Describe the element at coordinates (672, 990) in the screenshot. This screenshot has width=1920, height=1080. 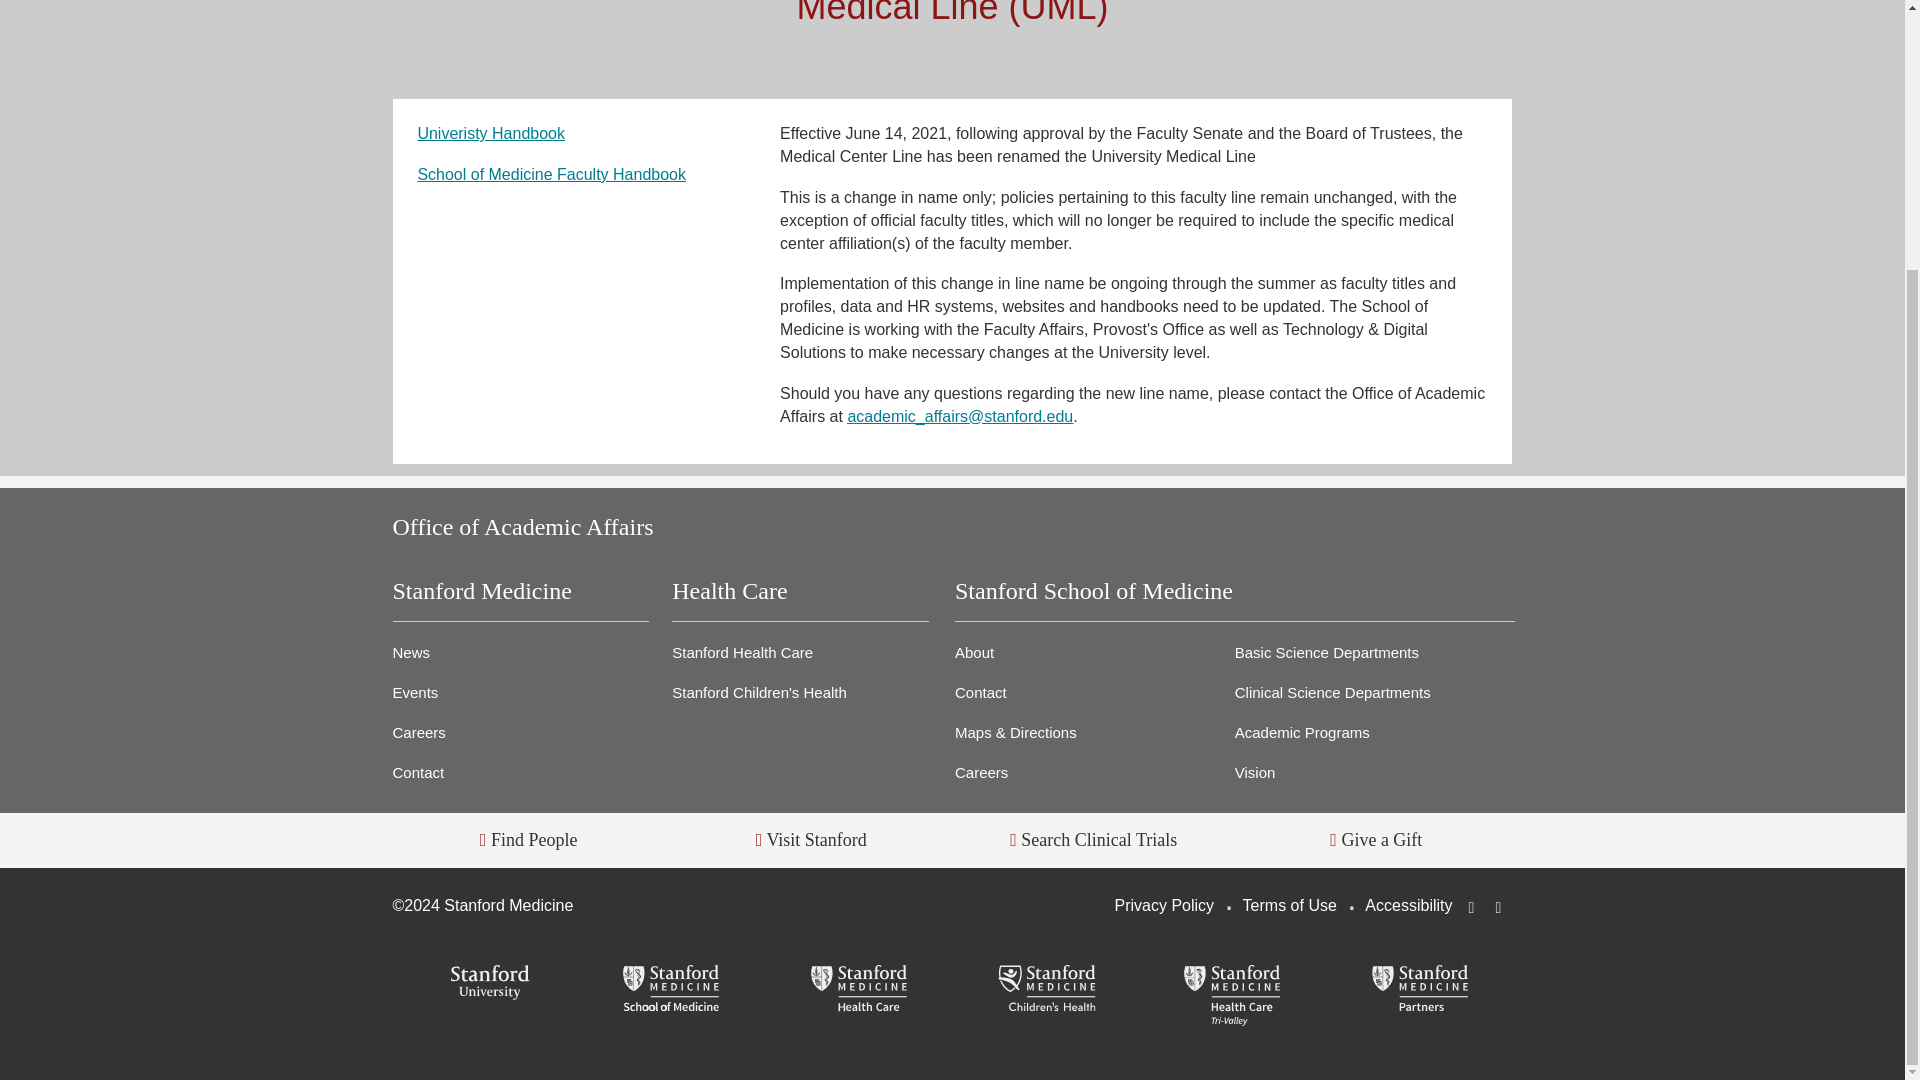
I see `Stanford School of Medicine` at that location.